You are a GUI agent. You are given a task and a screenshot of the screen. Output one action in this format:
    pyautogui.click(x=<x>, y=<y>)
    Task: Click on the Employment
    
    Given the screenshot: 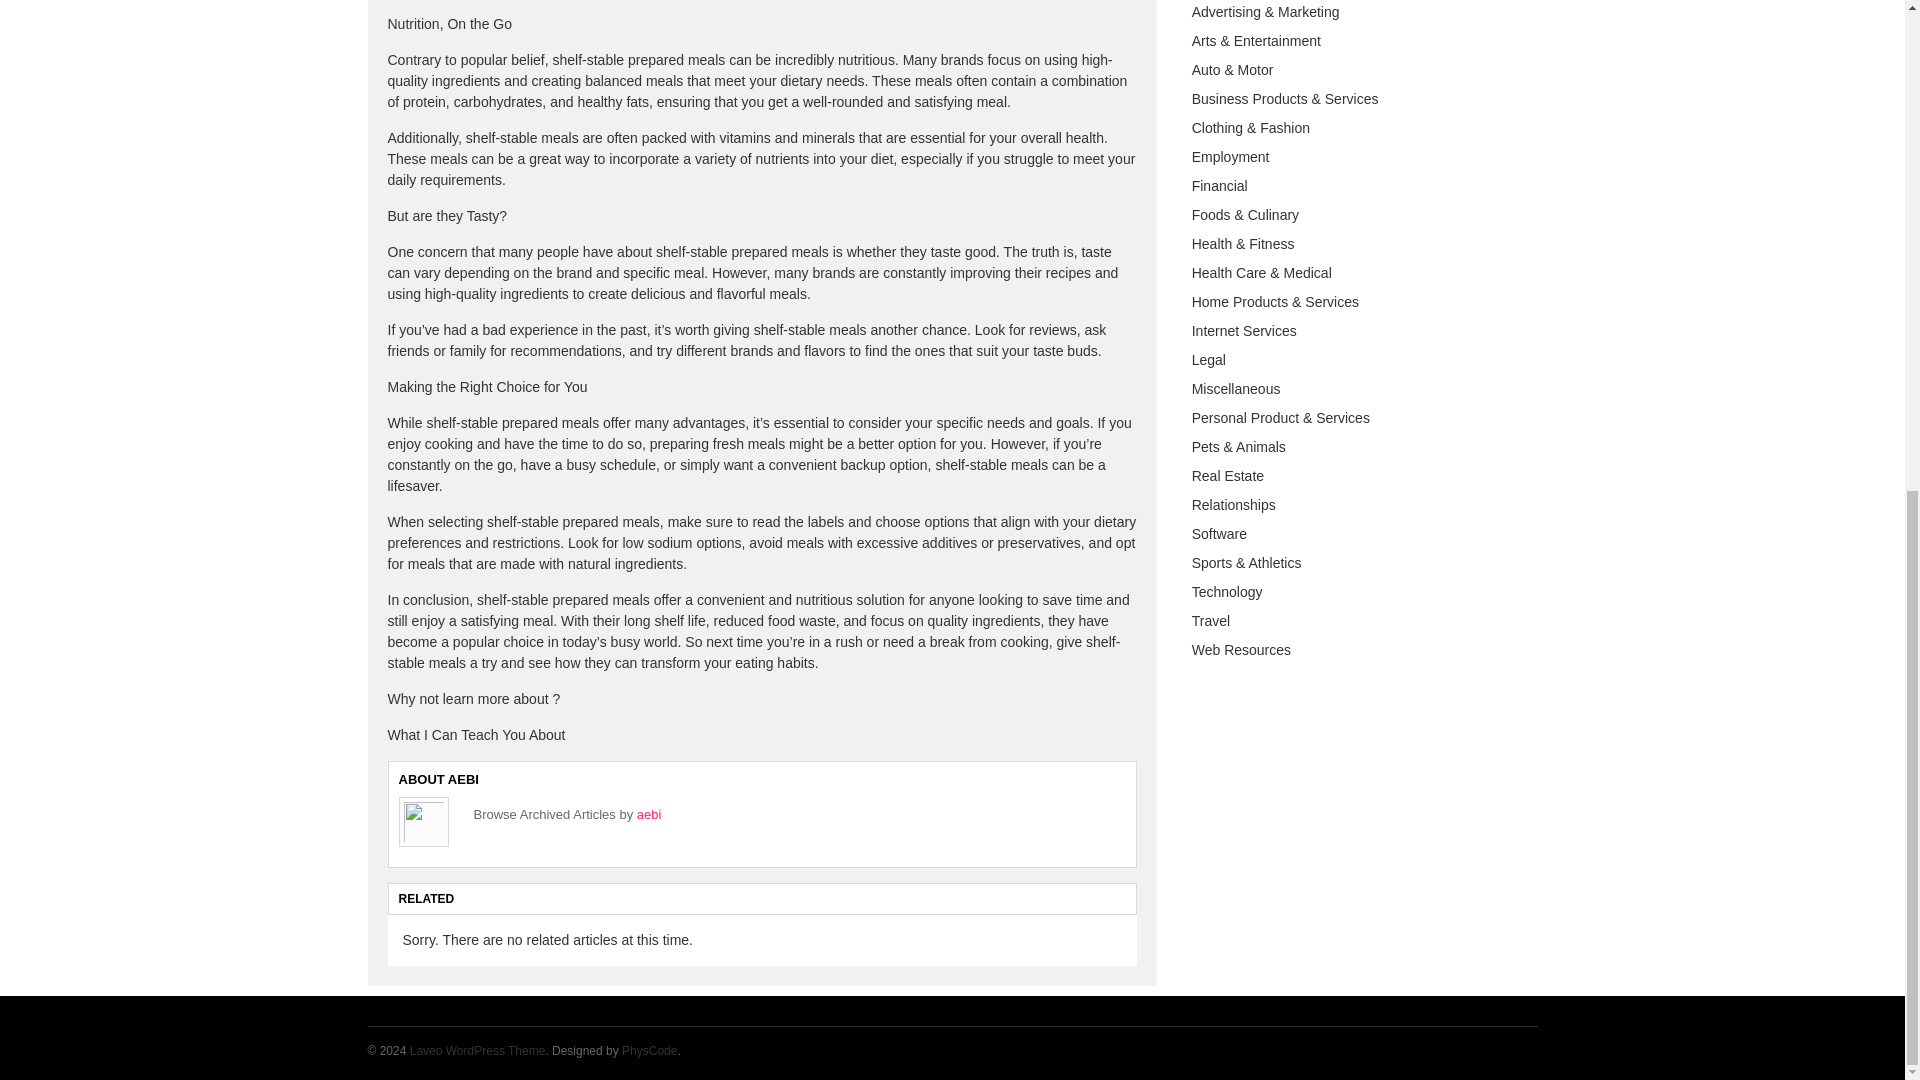 What is the action you would take?
    pyautogui.click(x=1230, y=157)
    